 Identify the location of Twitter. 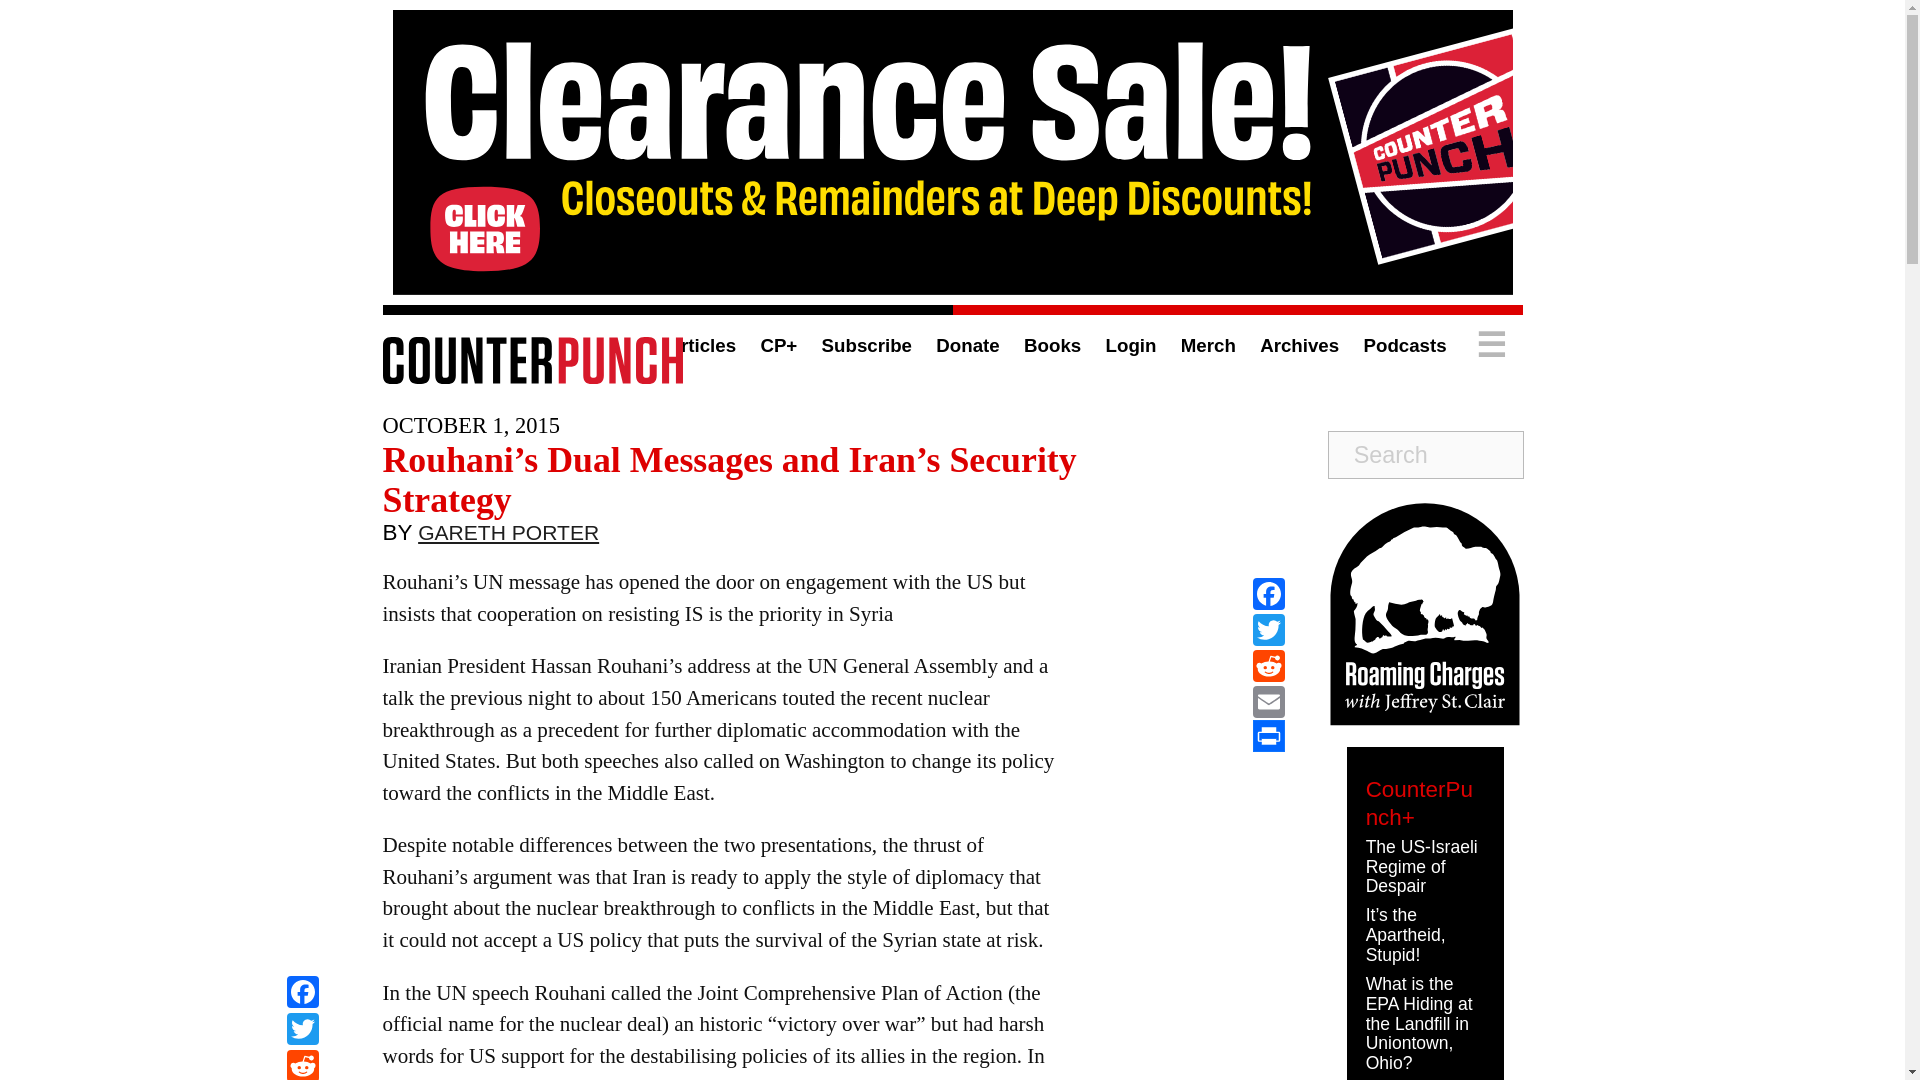
(302, 1031).